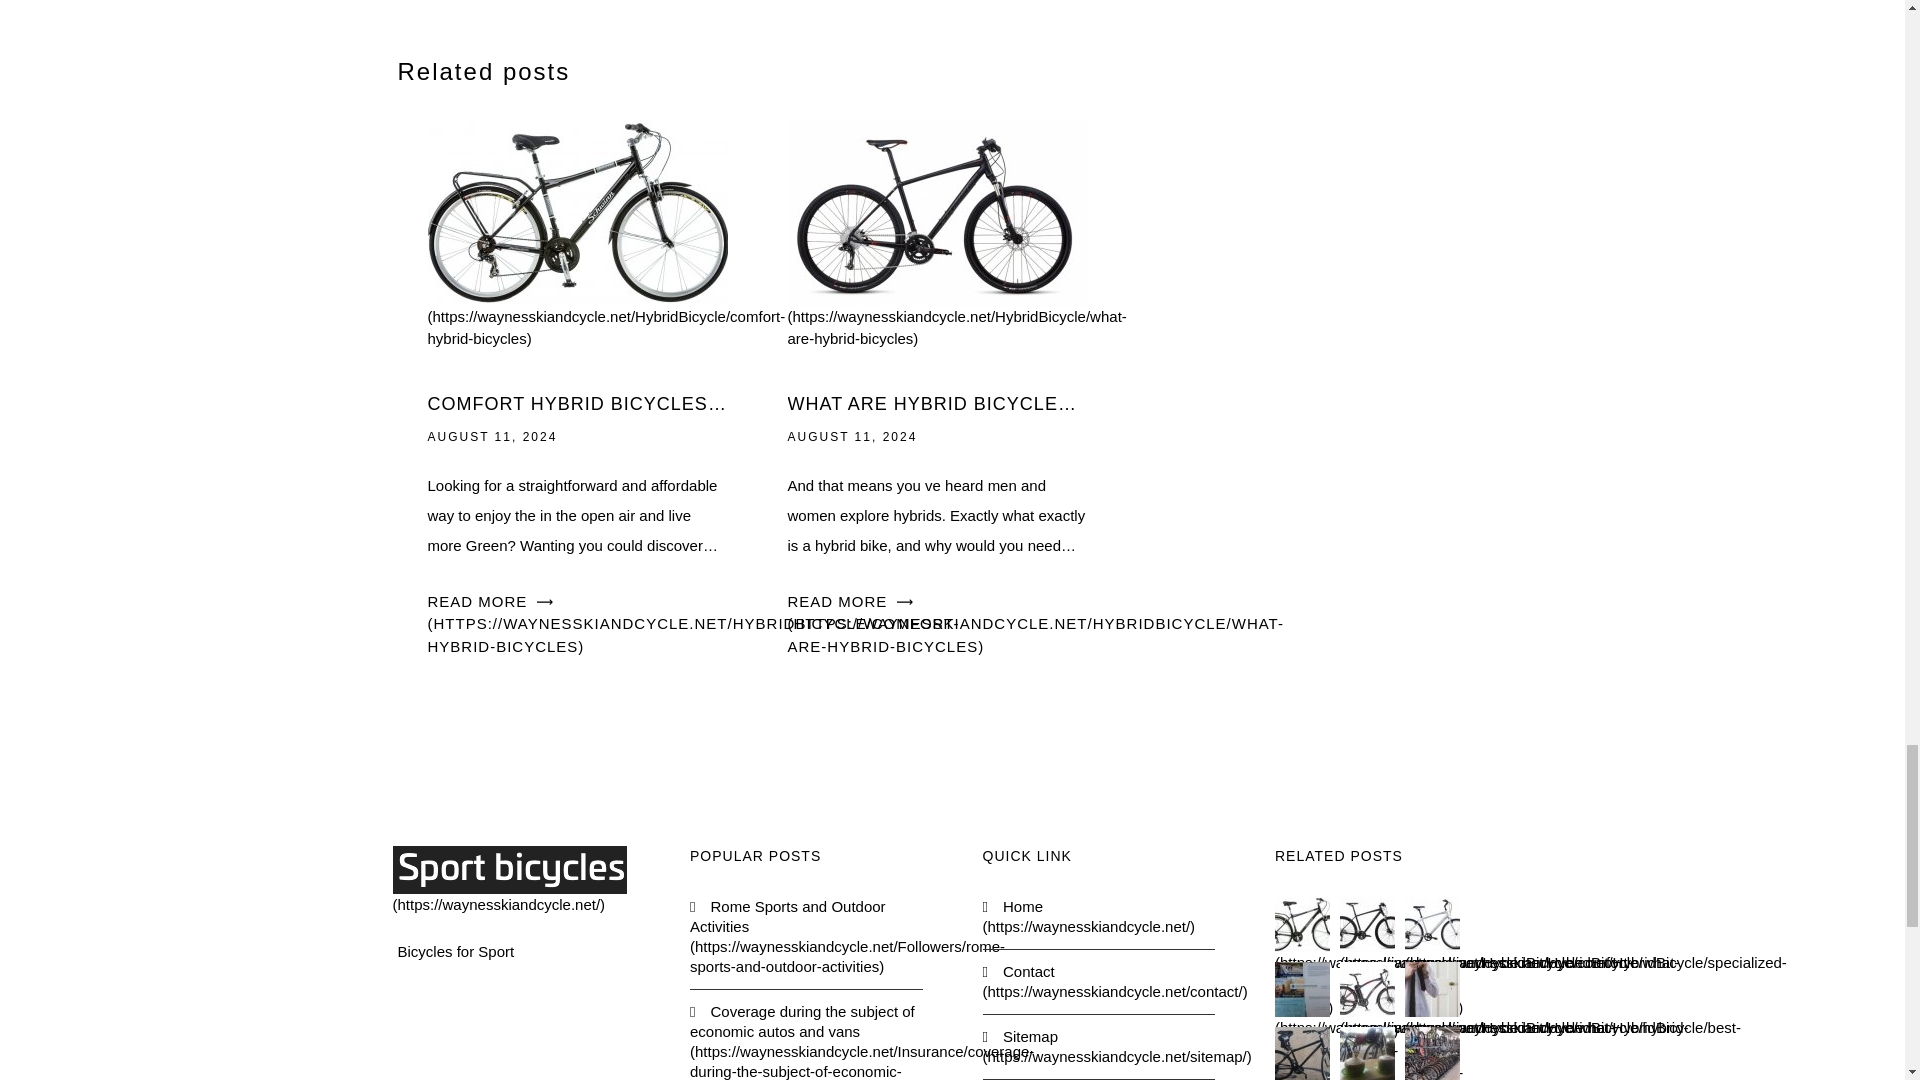 The height and width of the screenshot is (1080, 1920). What do you see at coordinates (938, 404) in the screenshot?
I see `WHAT ARE HYBRID BICYCLES?` at bounding box center [938, 404].